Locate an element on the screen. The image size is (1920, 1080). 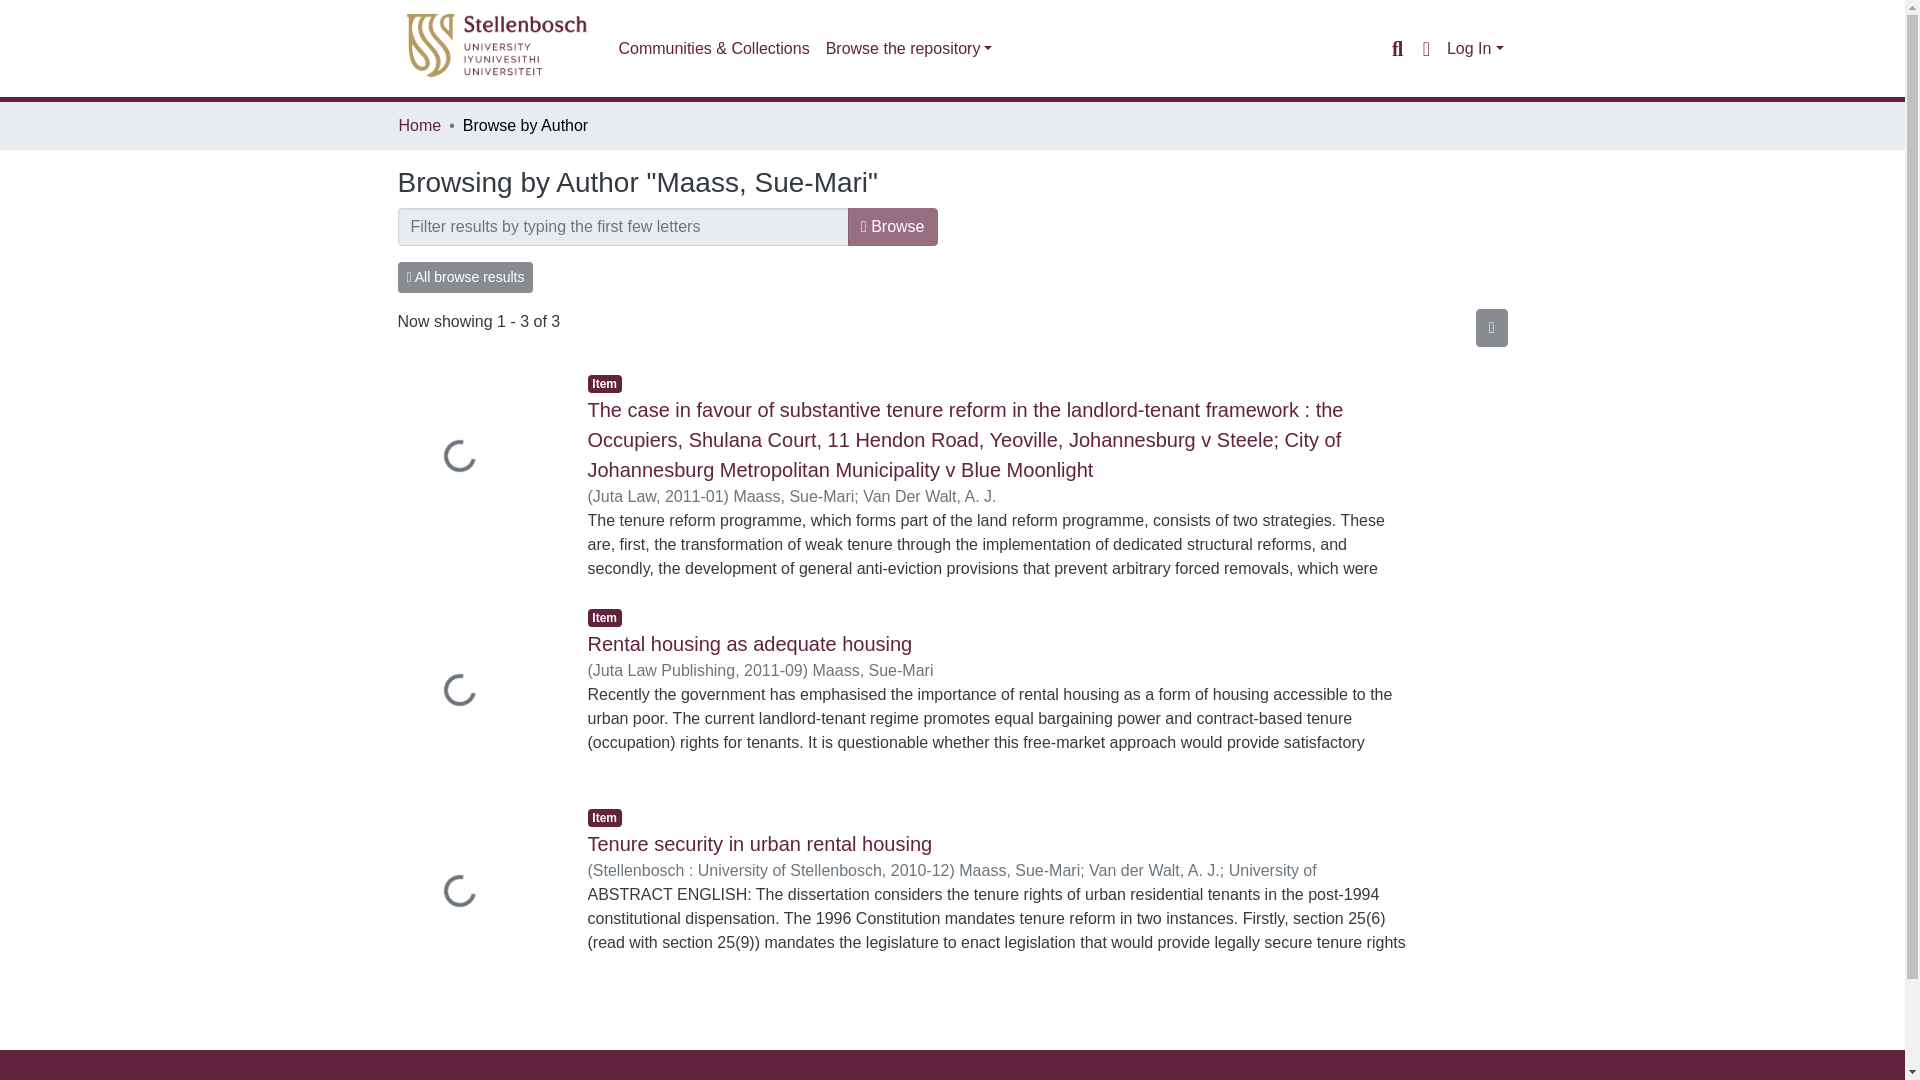
Log In is located at coordinates (1475, 48).